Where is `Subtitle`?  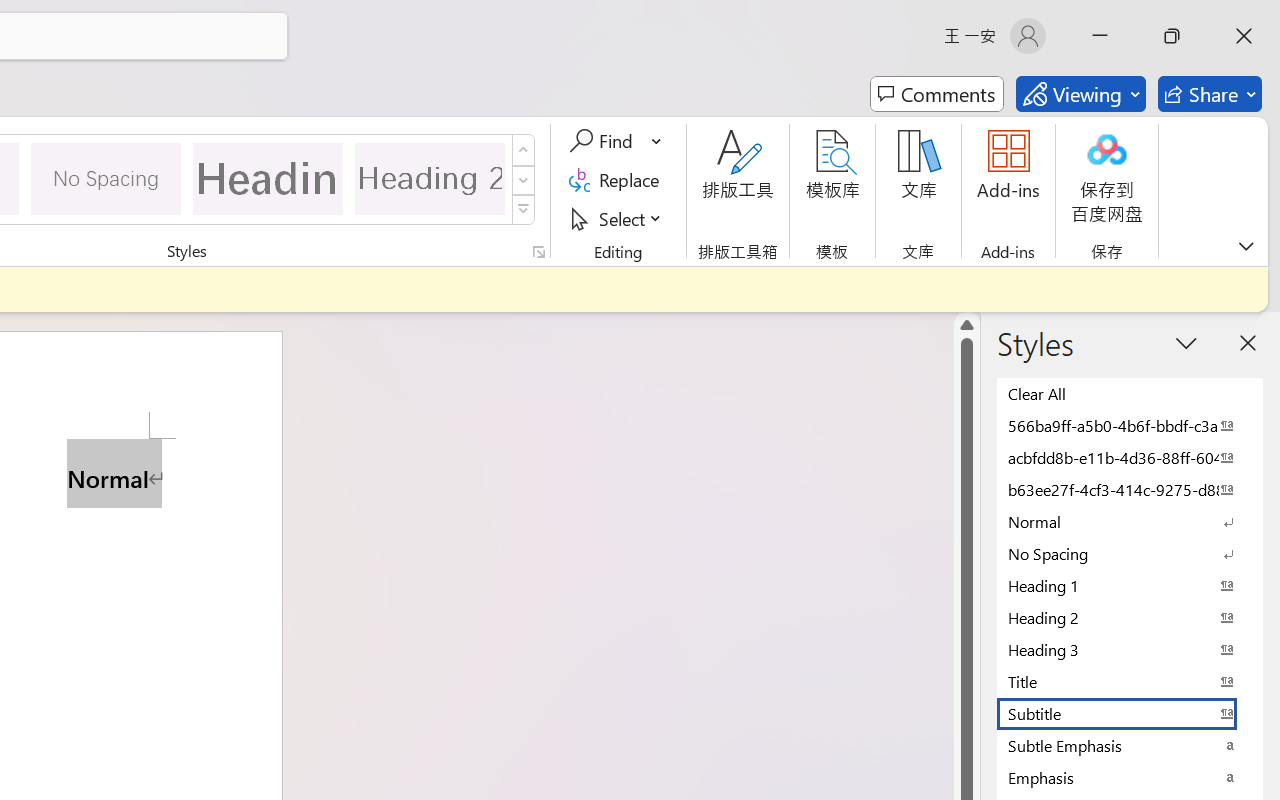
Subtitle is located at coordinates (1130, 713).